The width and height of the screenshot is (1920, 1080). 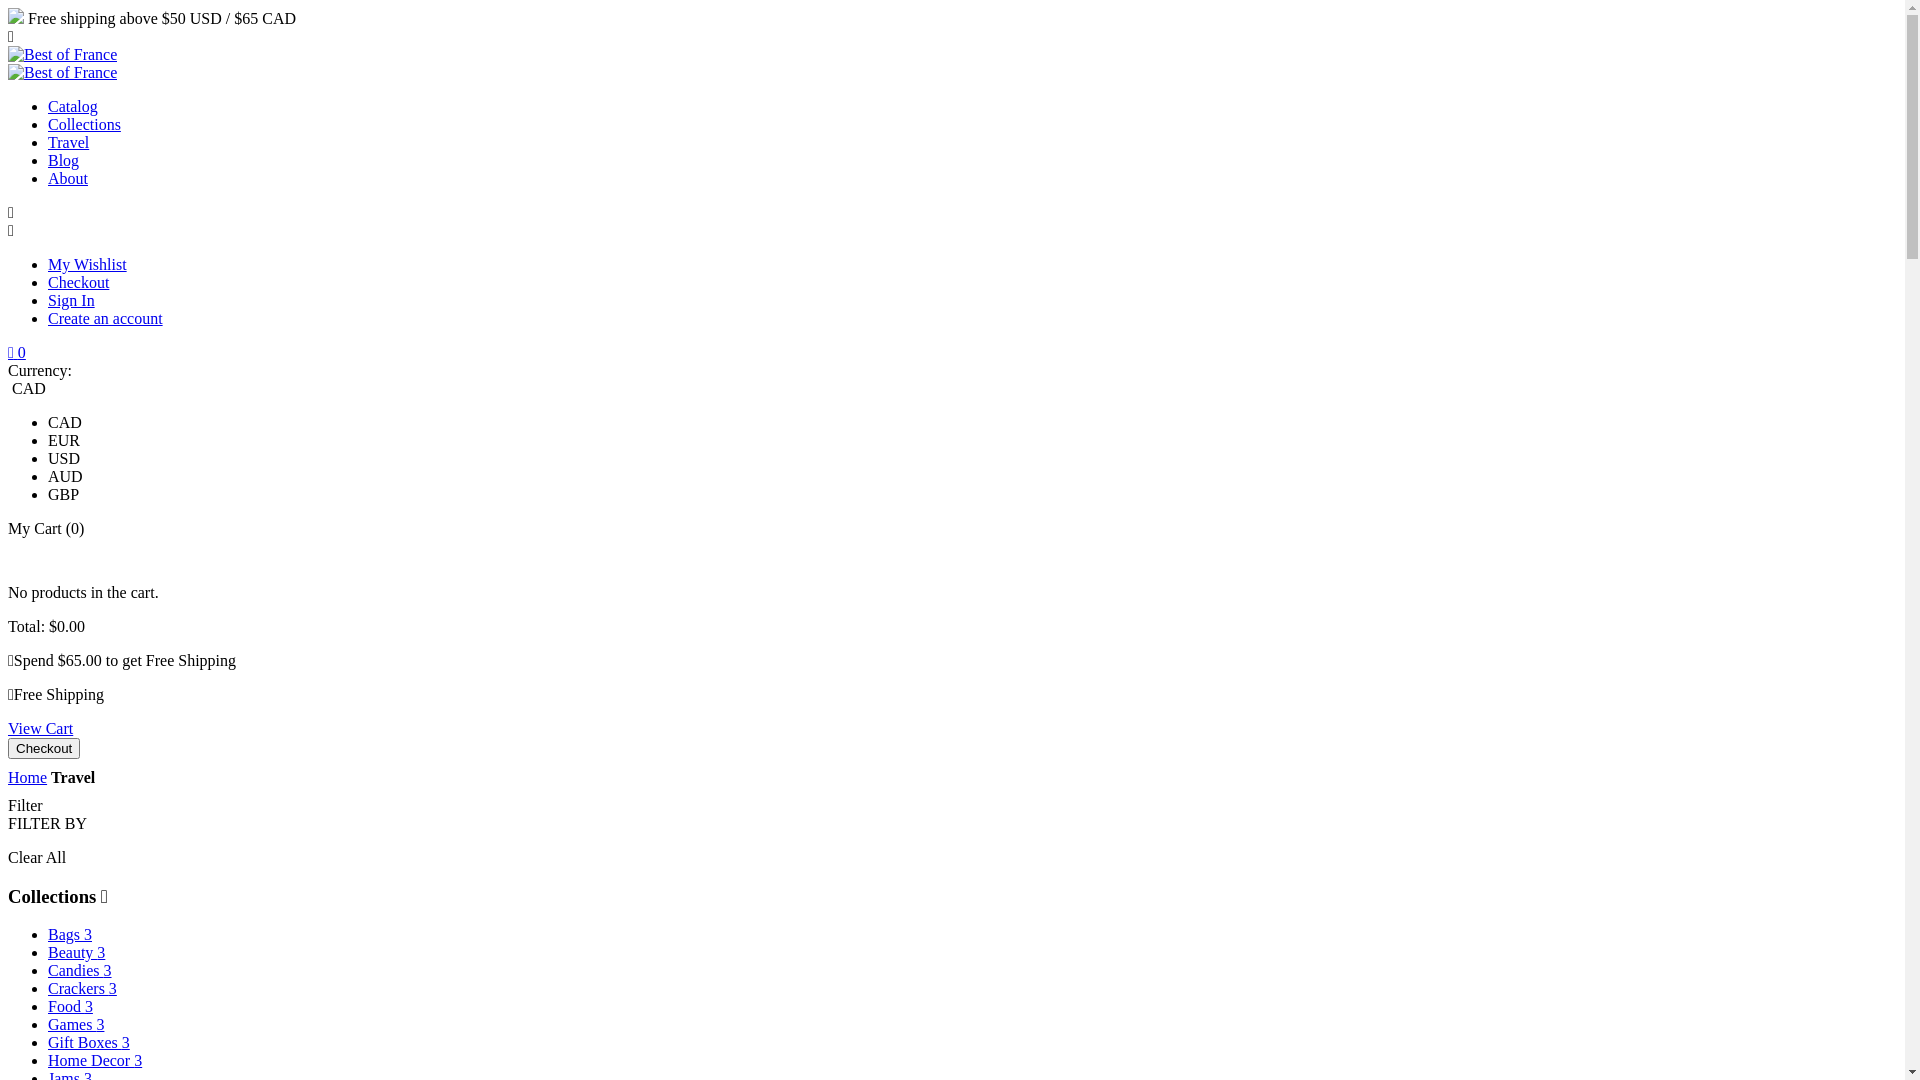 What do you see at coordinates (64, 494) in the screenshot?
I see `GBP` at bounding box center [64, 494].